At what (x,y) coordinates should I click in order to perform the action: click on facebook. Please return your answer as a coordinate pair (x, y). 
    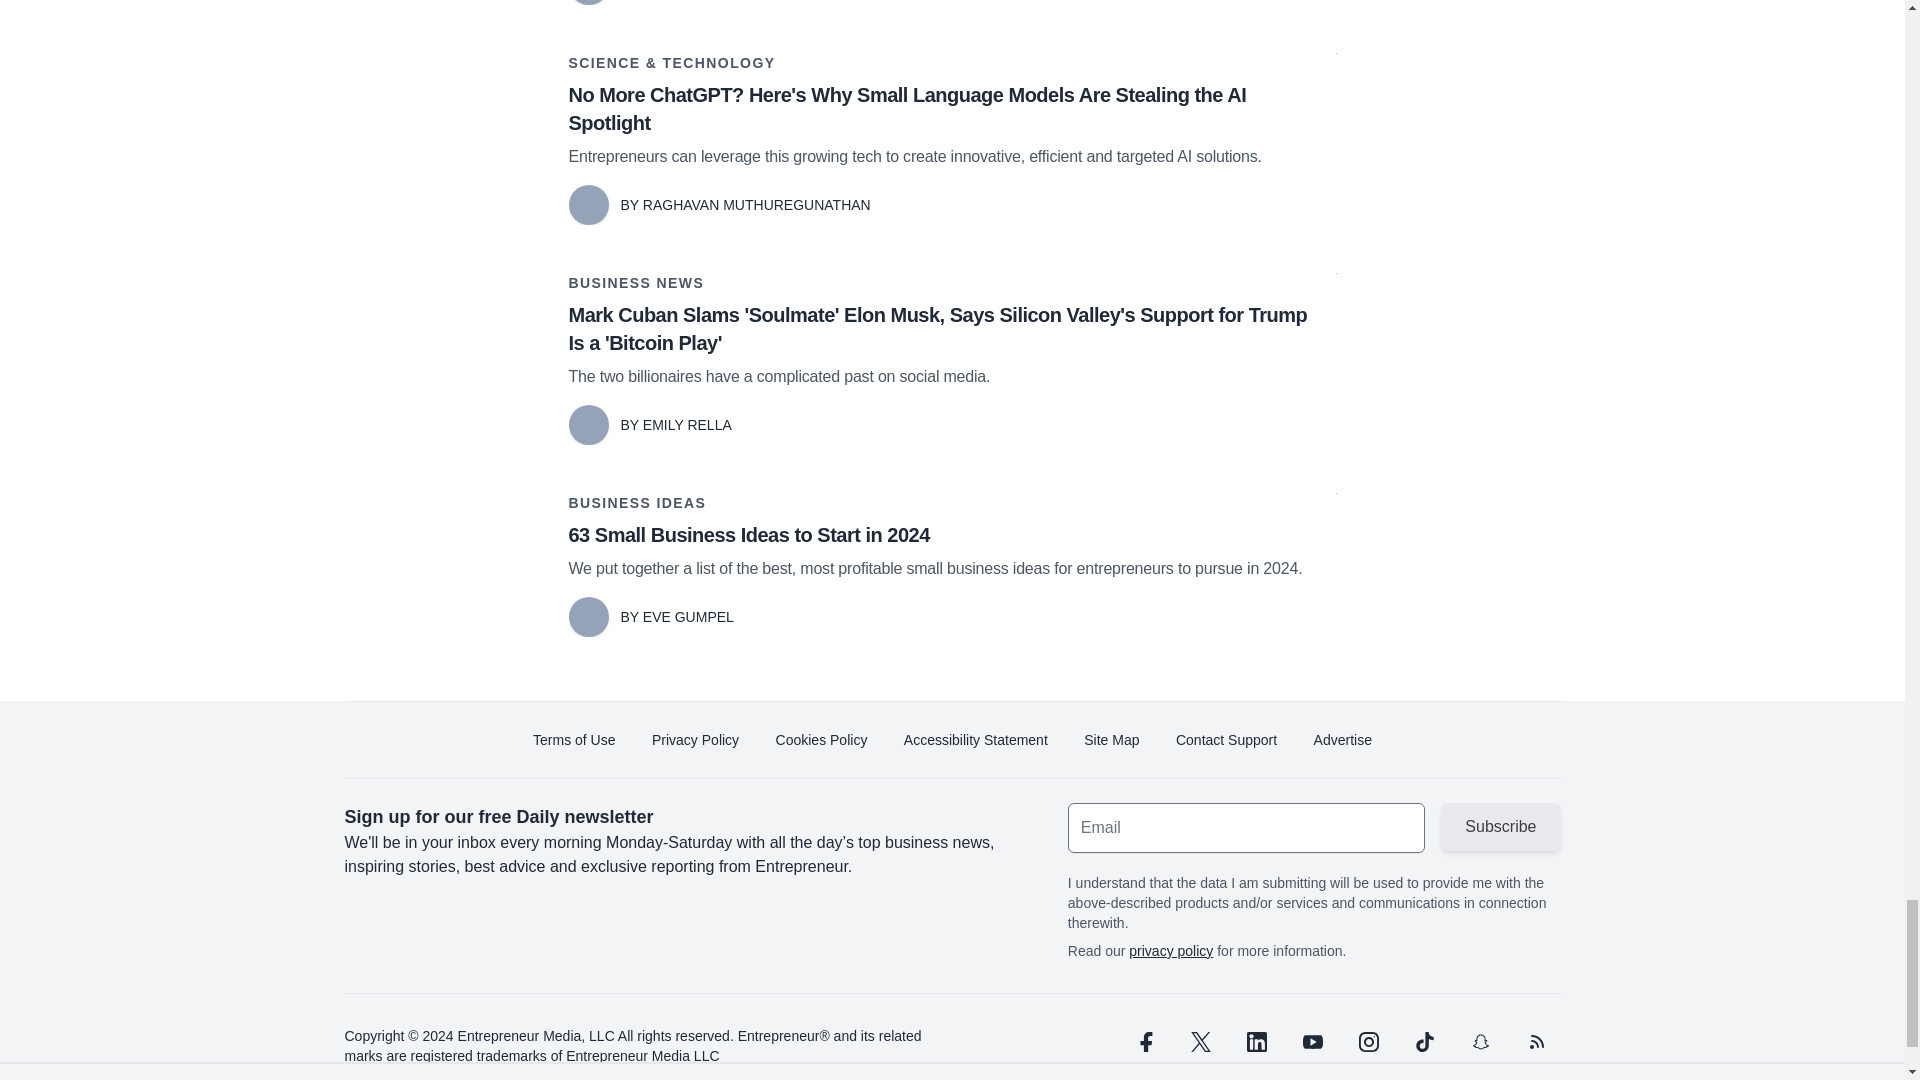
    Looking at the image, I should click on (1143, 1042).